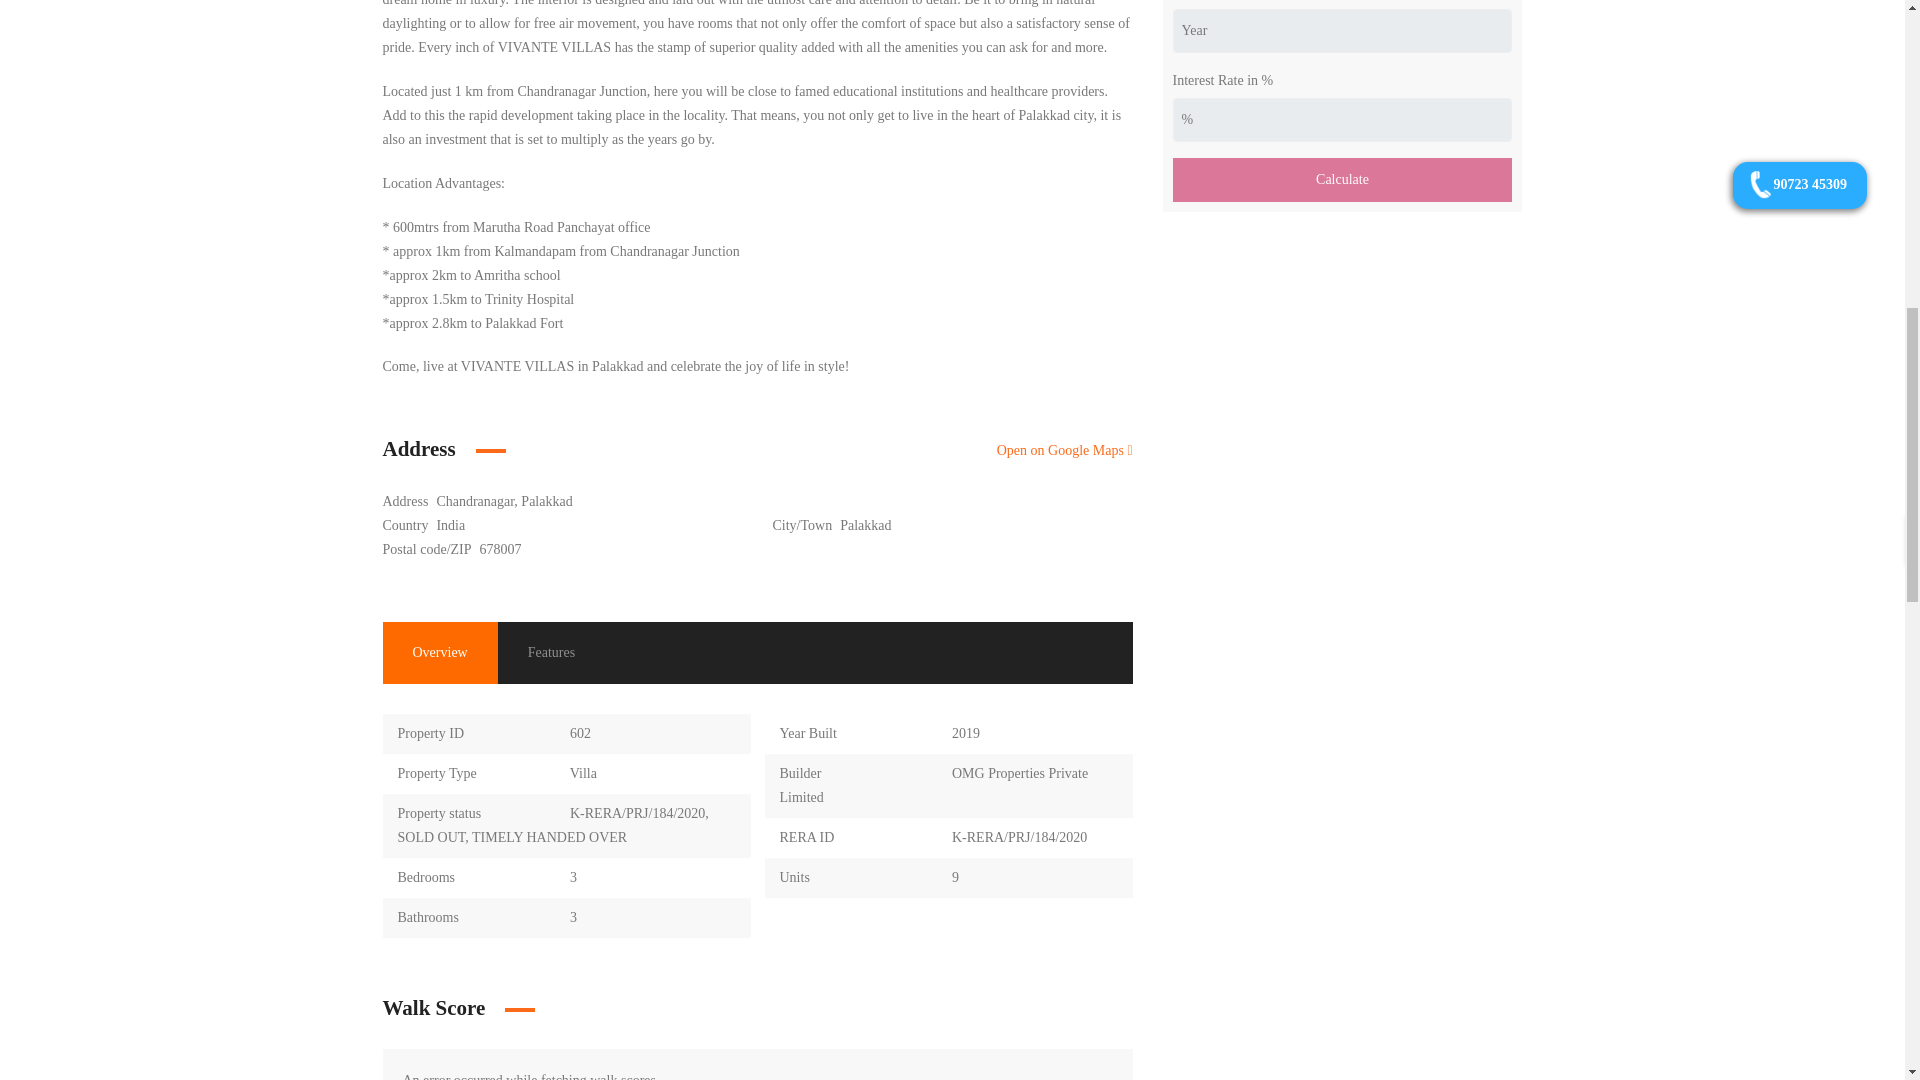  What do you see at coordinates (1064, 450) in the screenshot?
I see `Open on Google Maps` at bounding box center [1064, 450].